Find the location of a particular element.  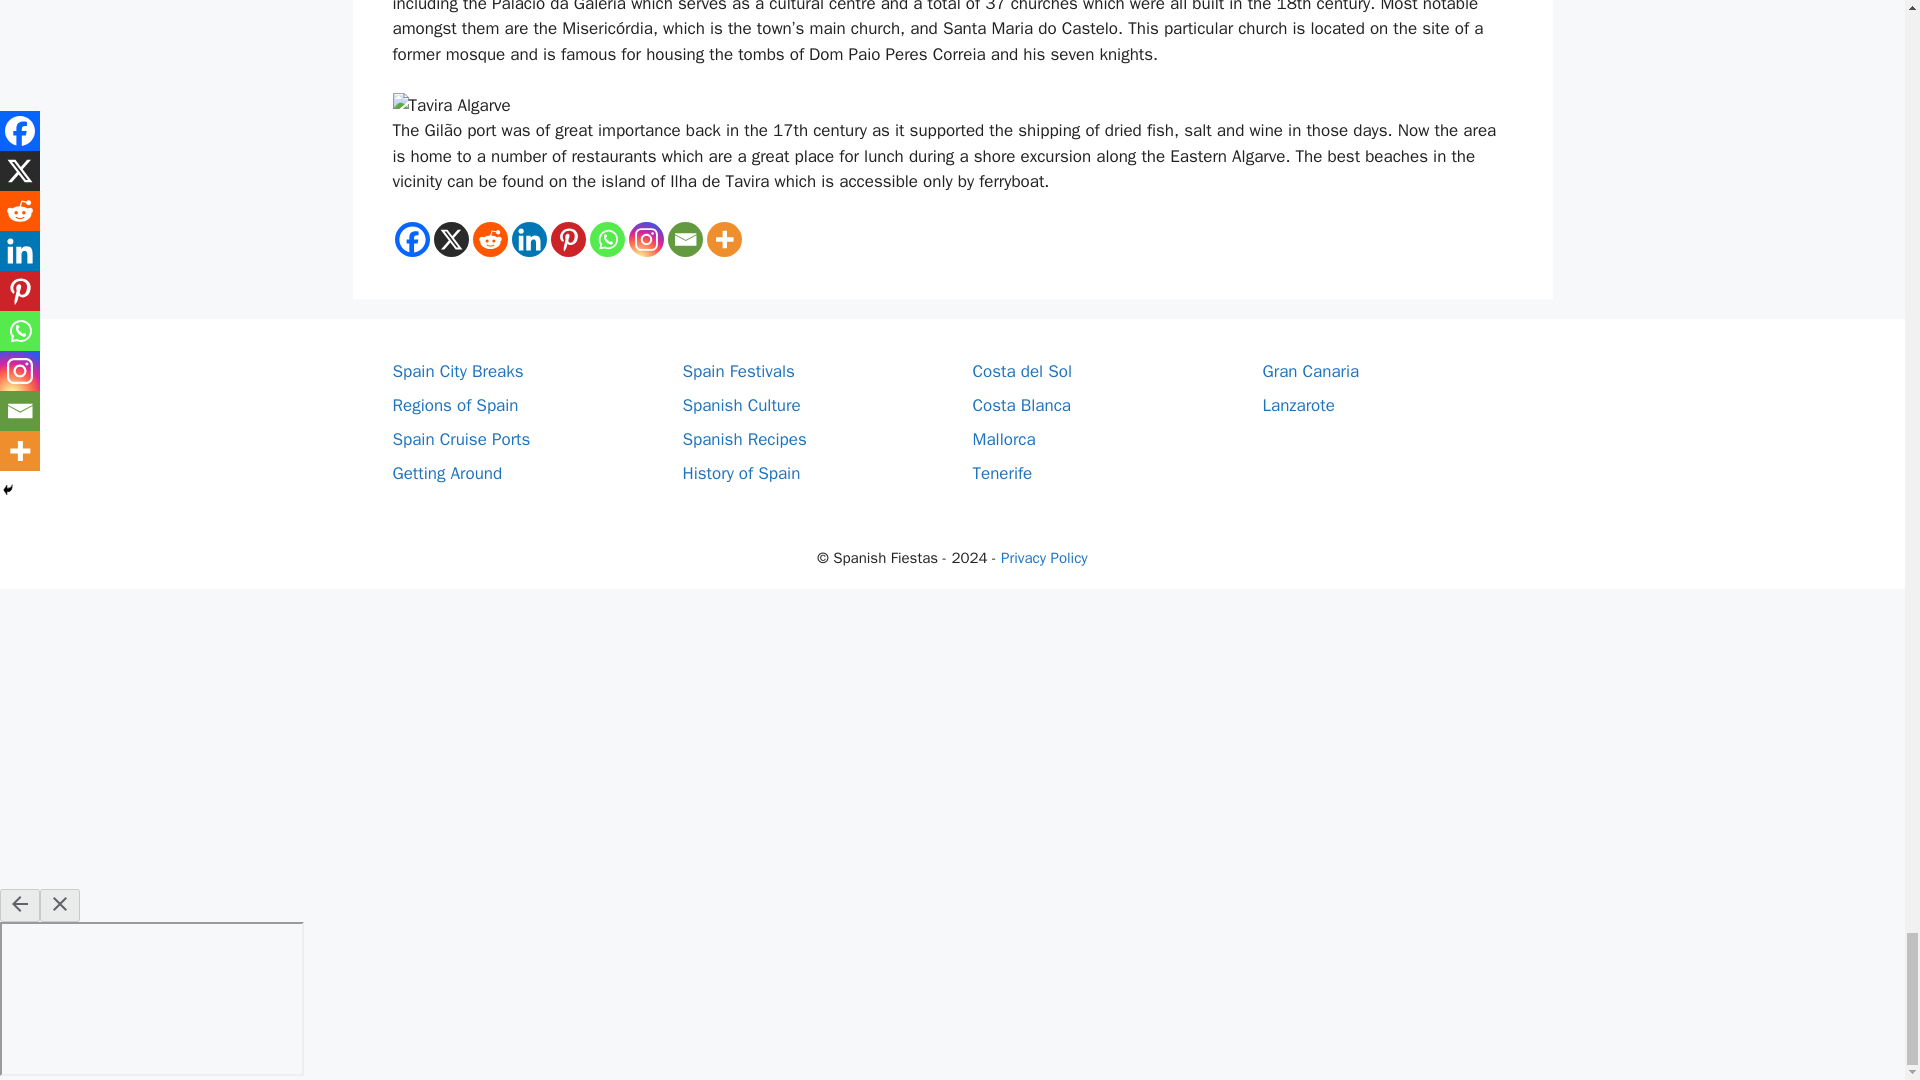

Facebook is located at coordinates (410, 240).